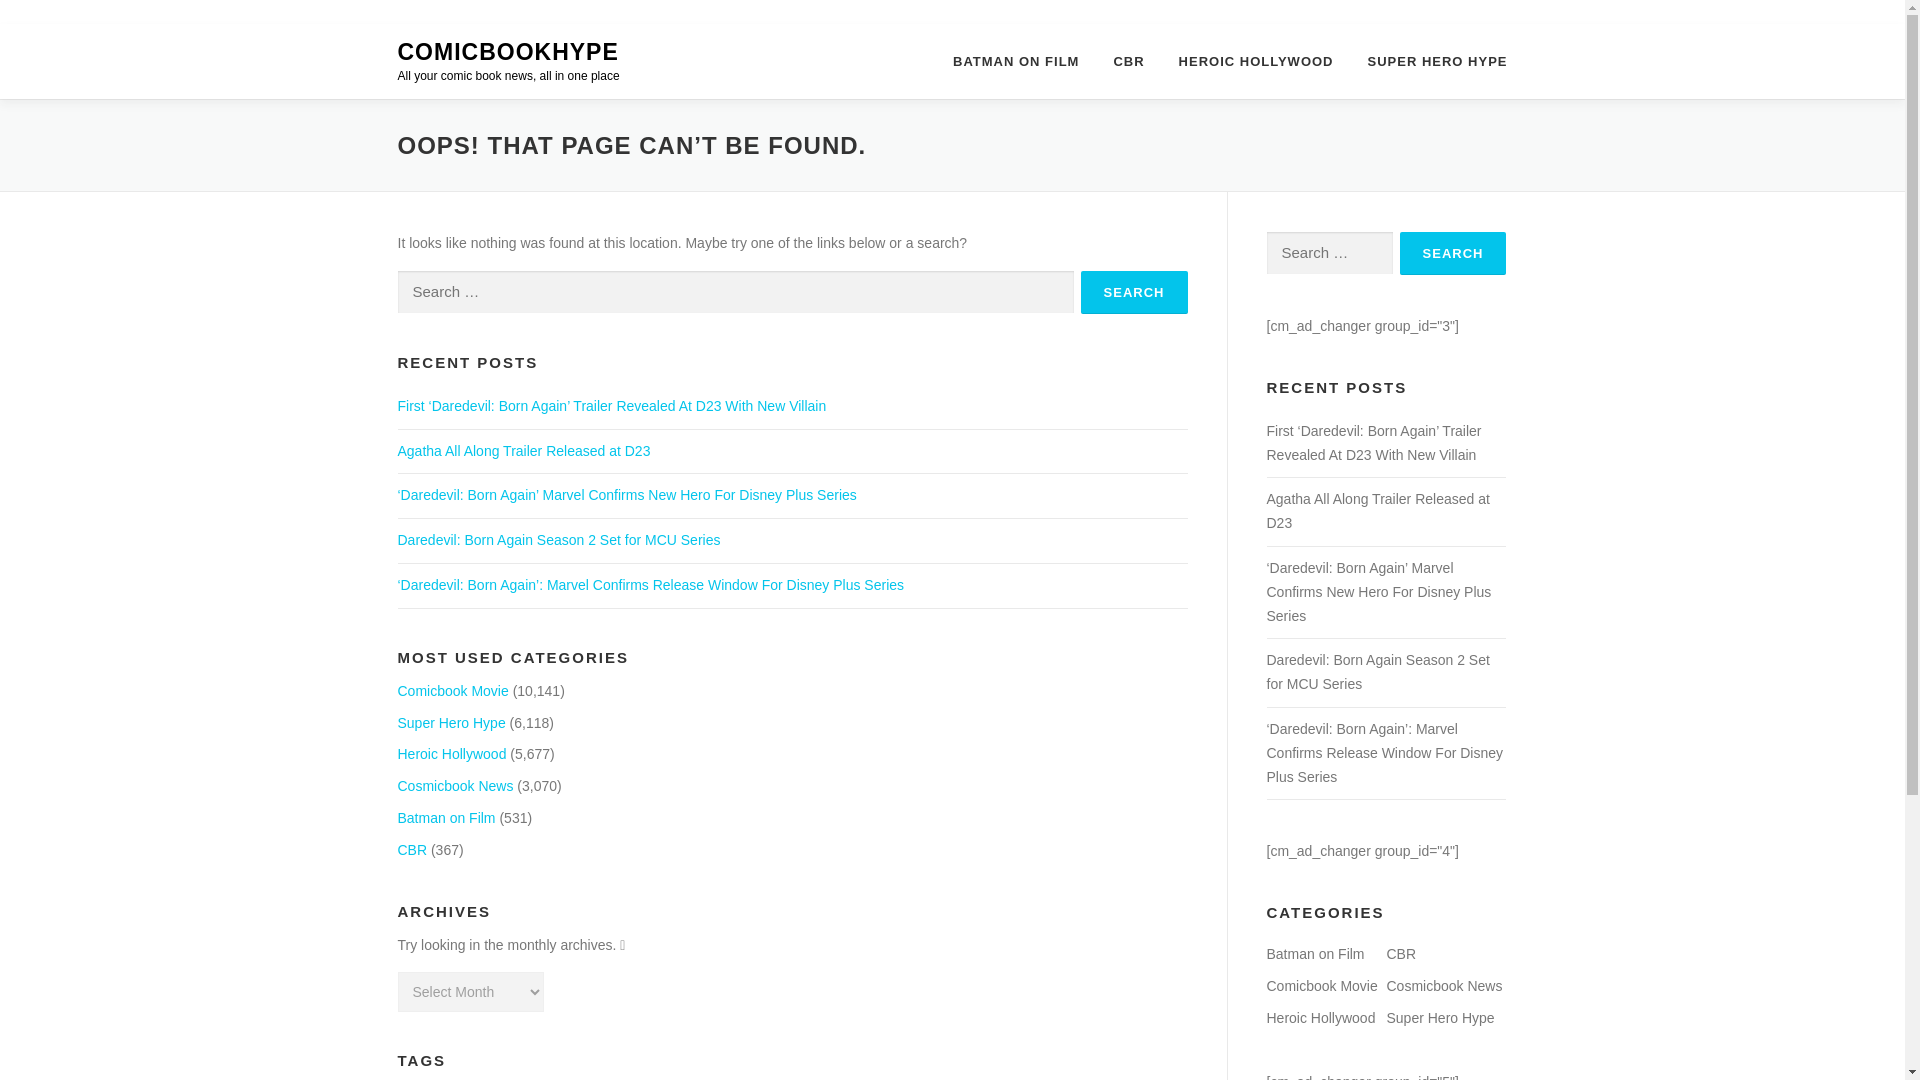  I want to click on BATMAN ON FILM, so click(1016, 61).